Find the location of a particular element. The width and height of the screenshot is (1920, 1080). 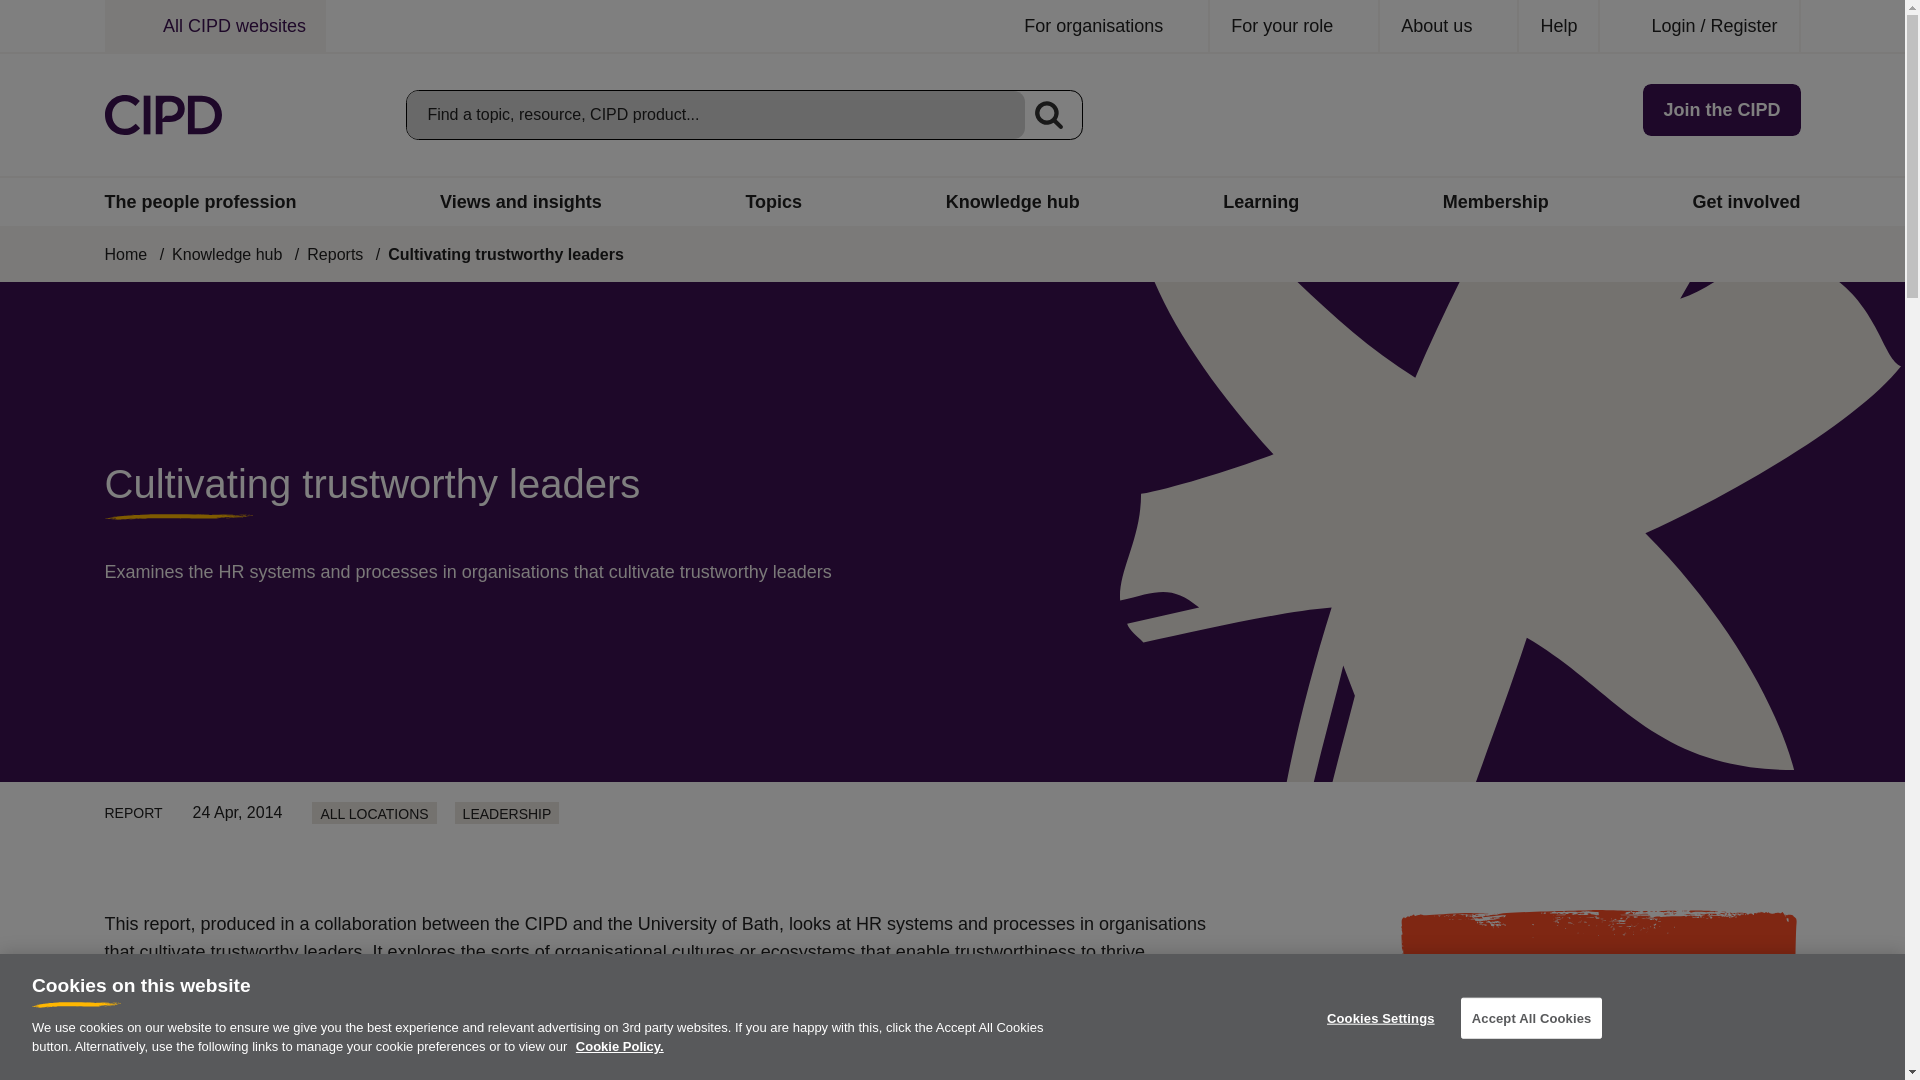

All CIPD websites is located at coordinates (214, 26).